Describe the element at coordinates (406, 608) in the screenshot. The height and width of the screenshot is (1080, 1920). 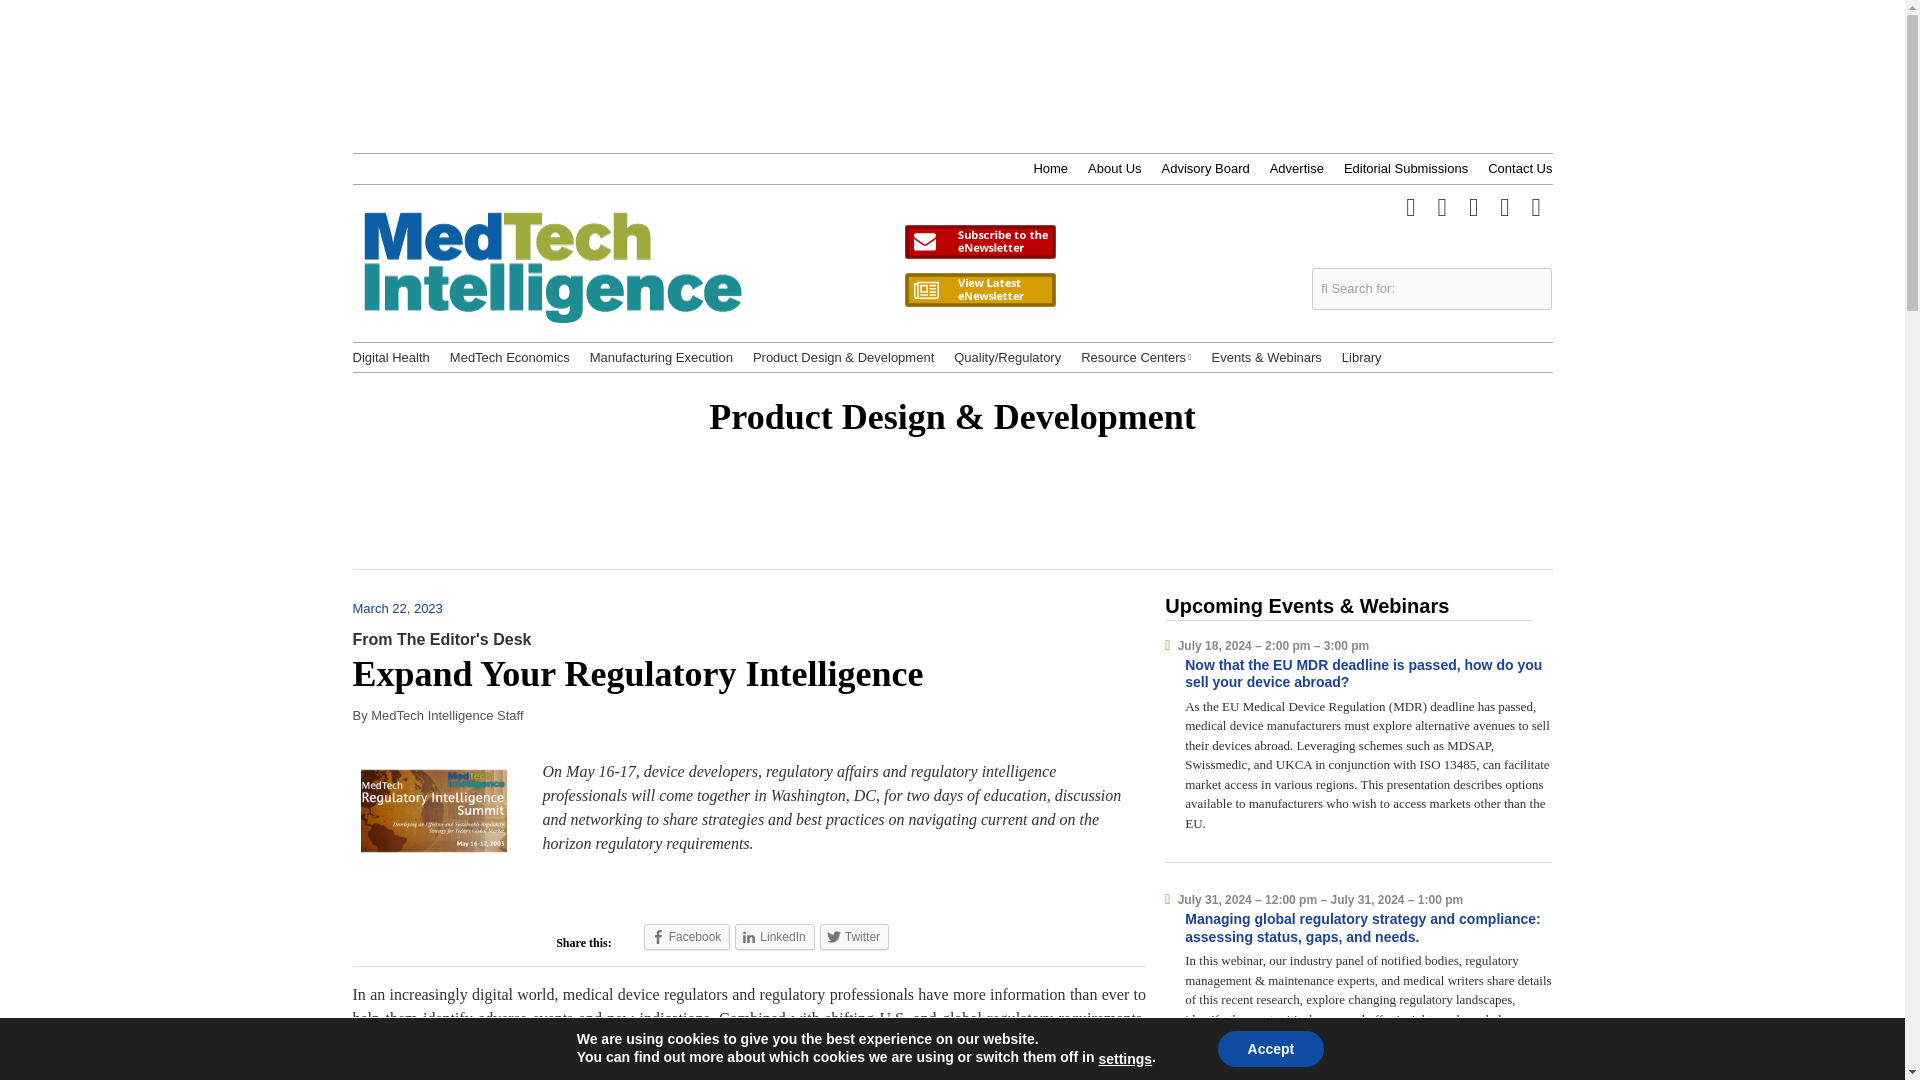
I see `March 22, 2023` at that location.